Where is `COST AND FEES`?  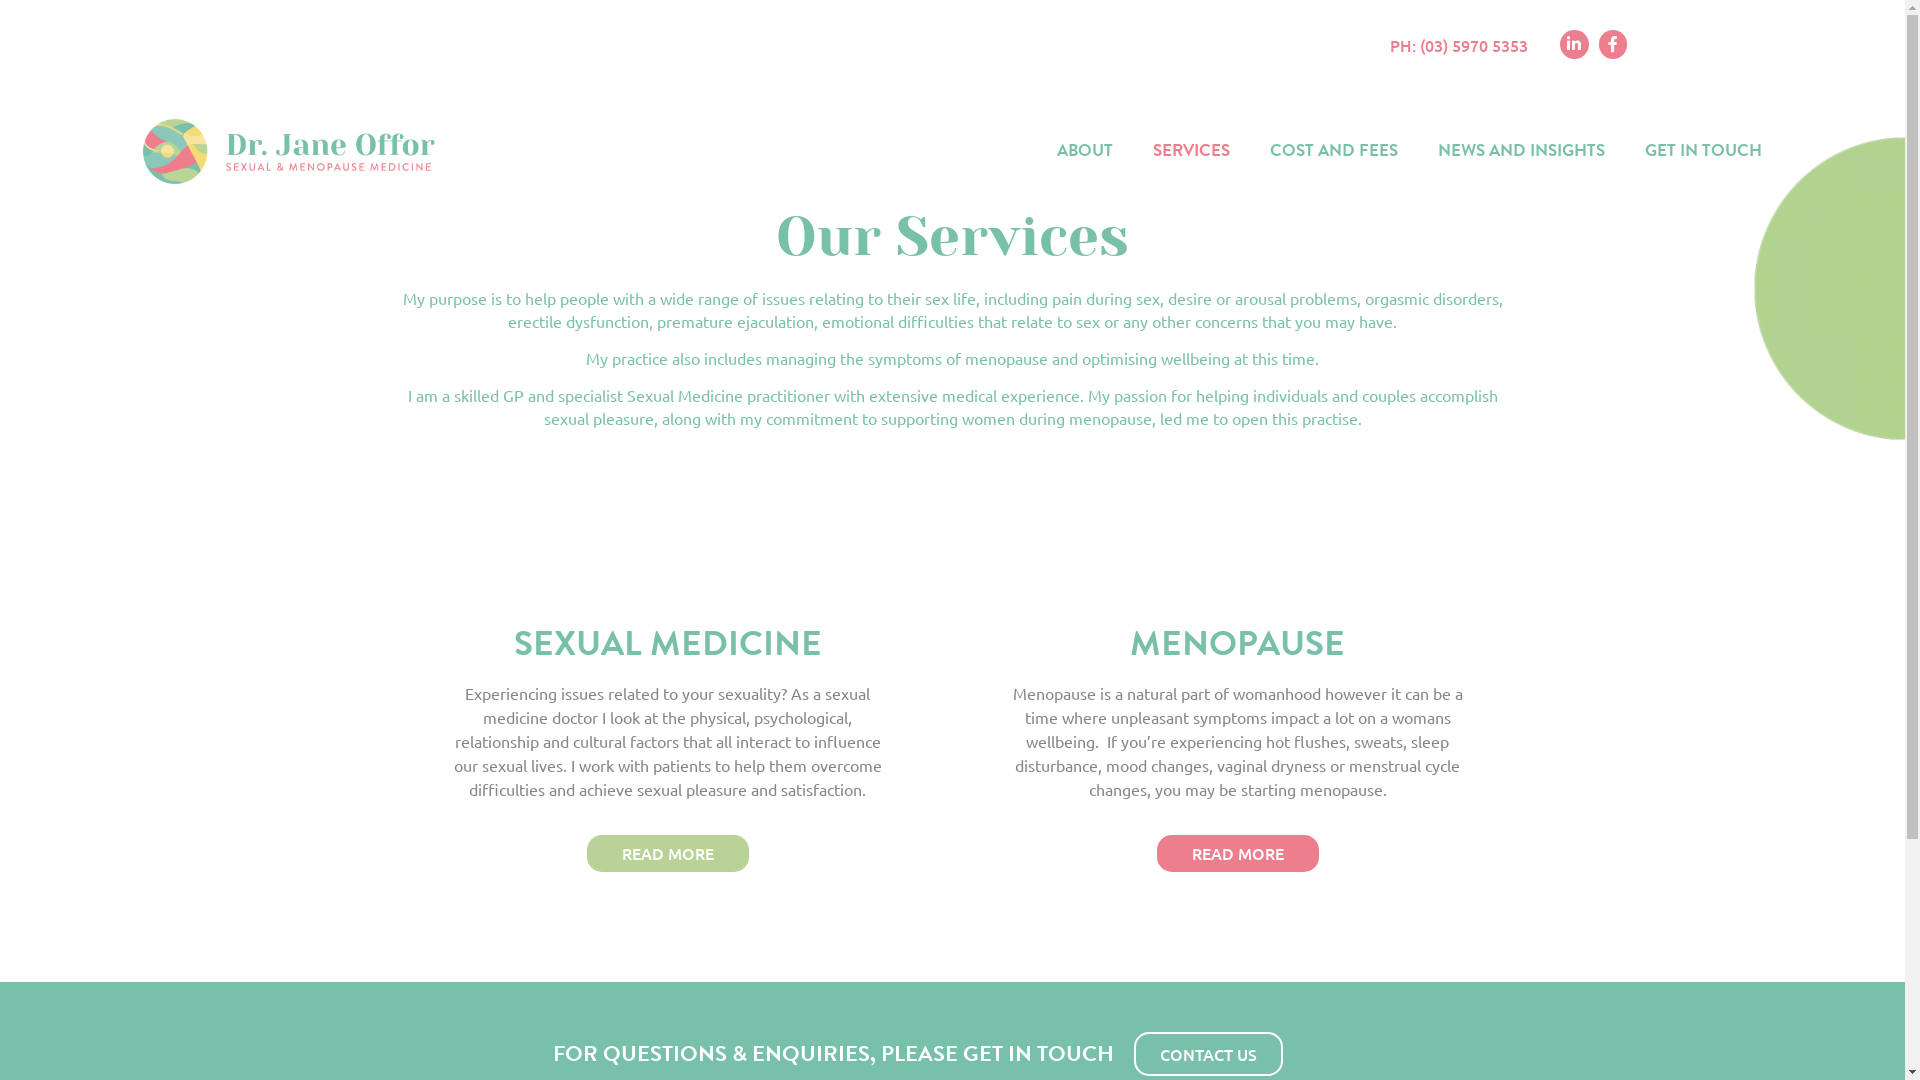
COST AND FEES is located at coordinates (1334, 151).